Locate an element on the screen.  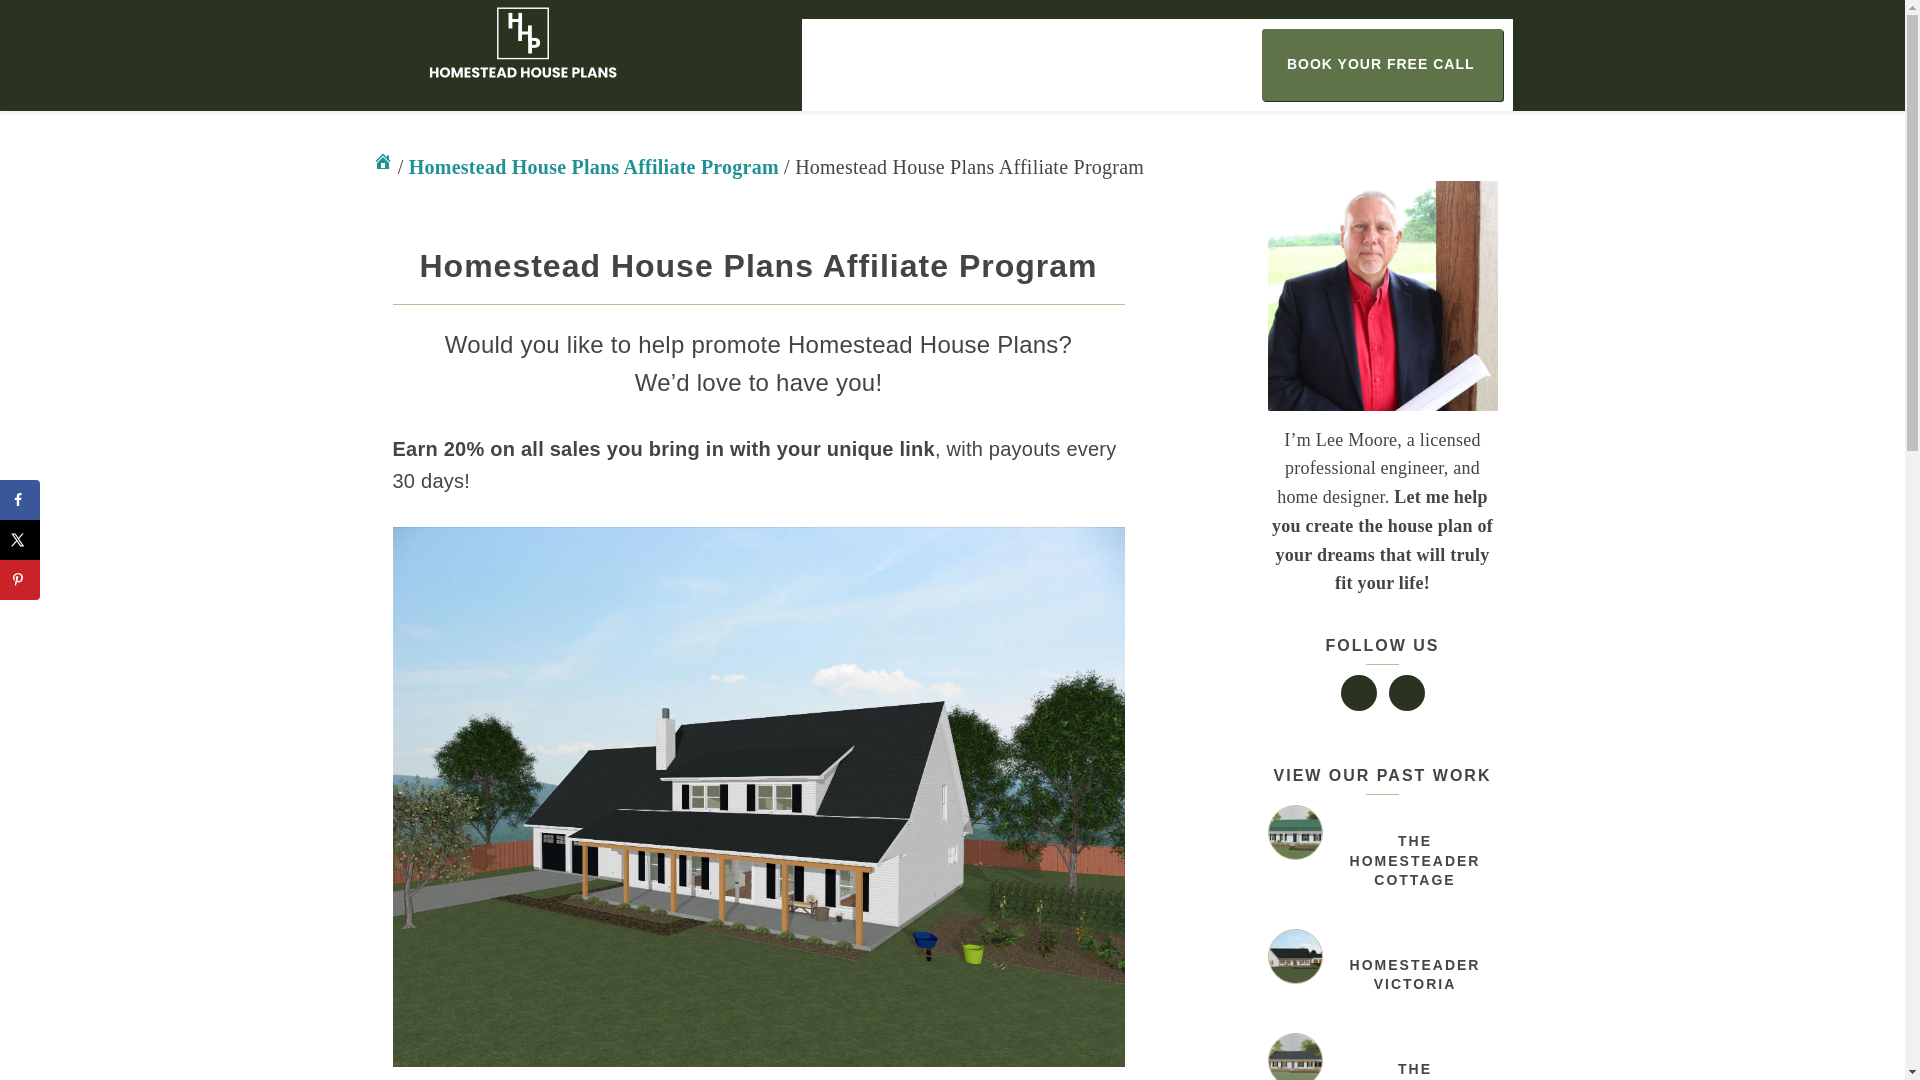
BROWSE GALLERY OF CUSTOM PLANS is located at coordinates (971, 65).